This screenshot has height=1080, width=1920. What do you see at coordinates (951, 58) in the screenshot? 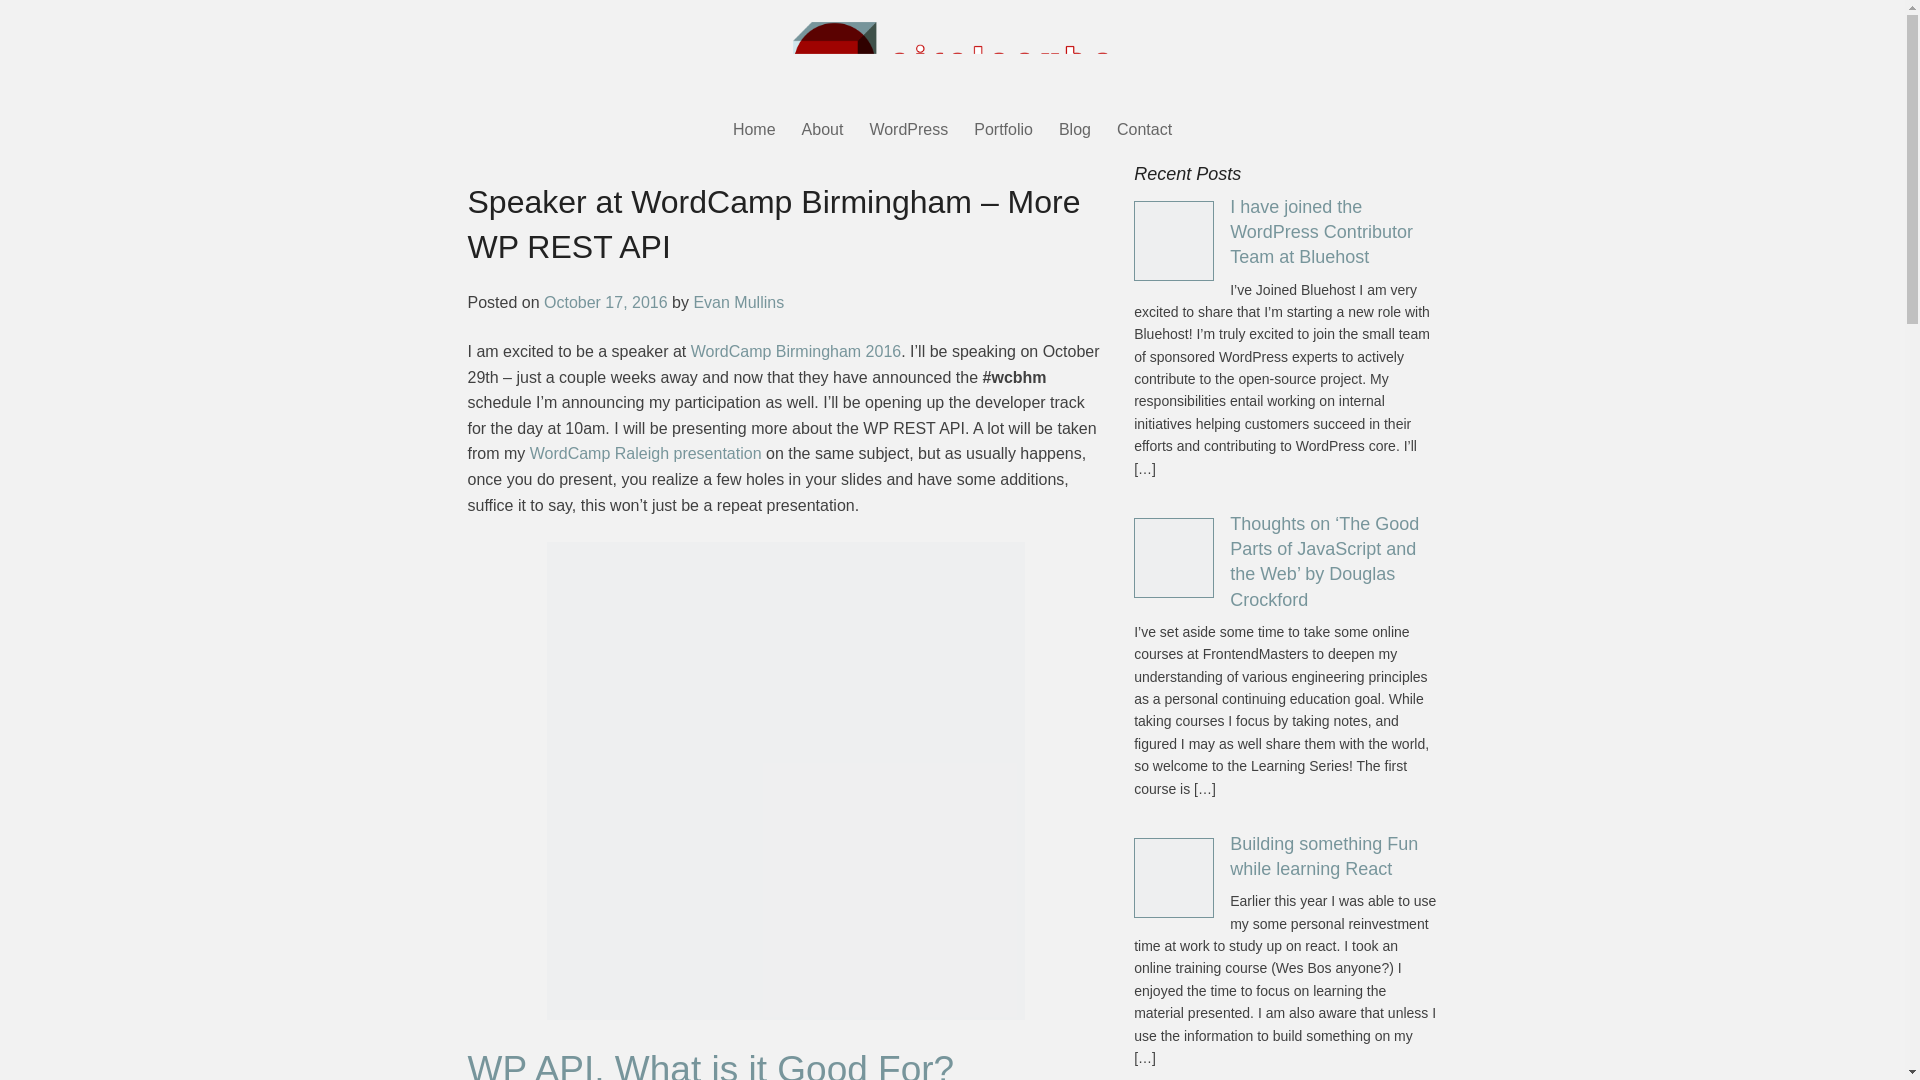
I see `circlecube` at bounding box center [951, 58].